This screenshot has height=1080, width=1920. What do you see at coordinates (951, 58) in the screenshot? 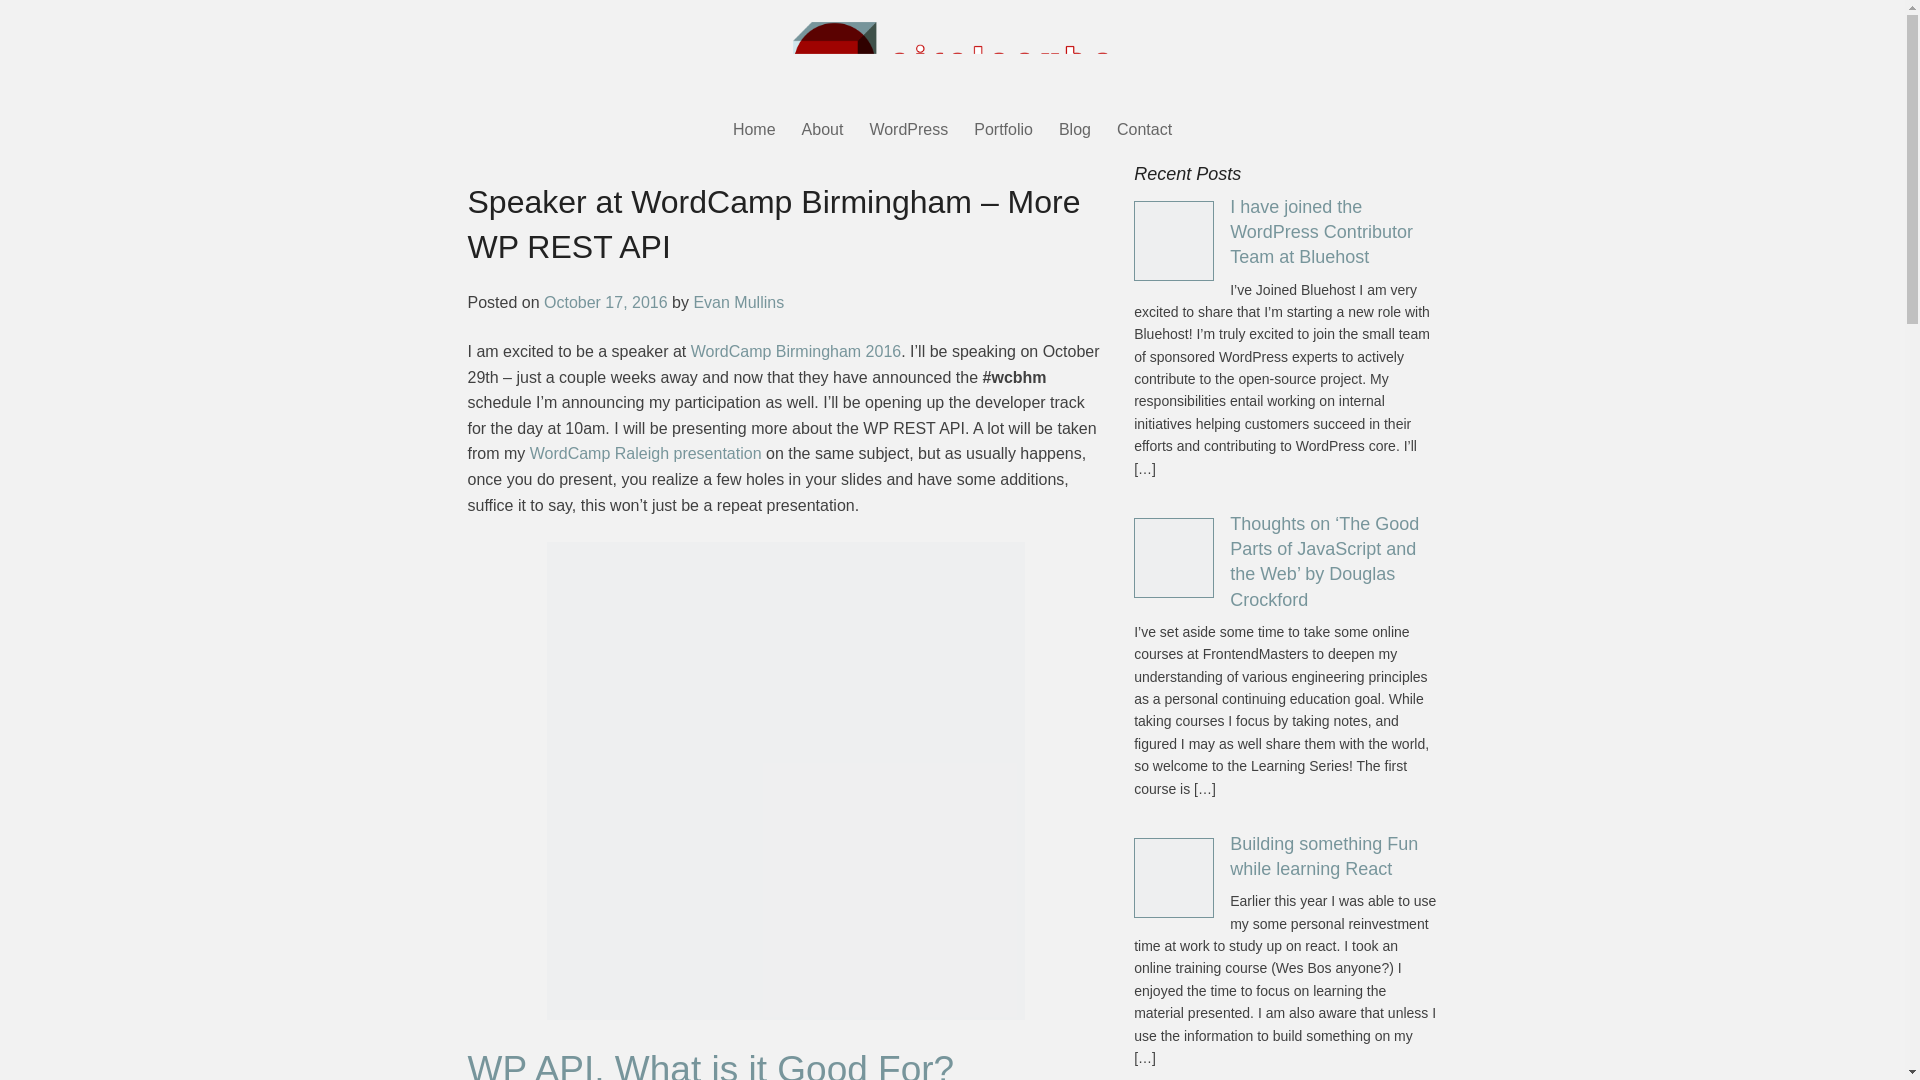
I see `circlecube` at bounding box center [951, 58].